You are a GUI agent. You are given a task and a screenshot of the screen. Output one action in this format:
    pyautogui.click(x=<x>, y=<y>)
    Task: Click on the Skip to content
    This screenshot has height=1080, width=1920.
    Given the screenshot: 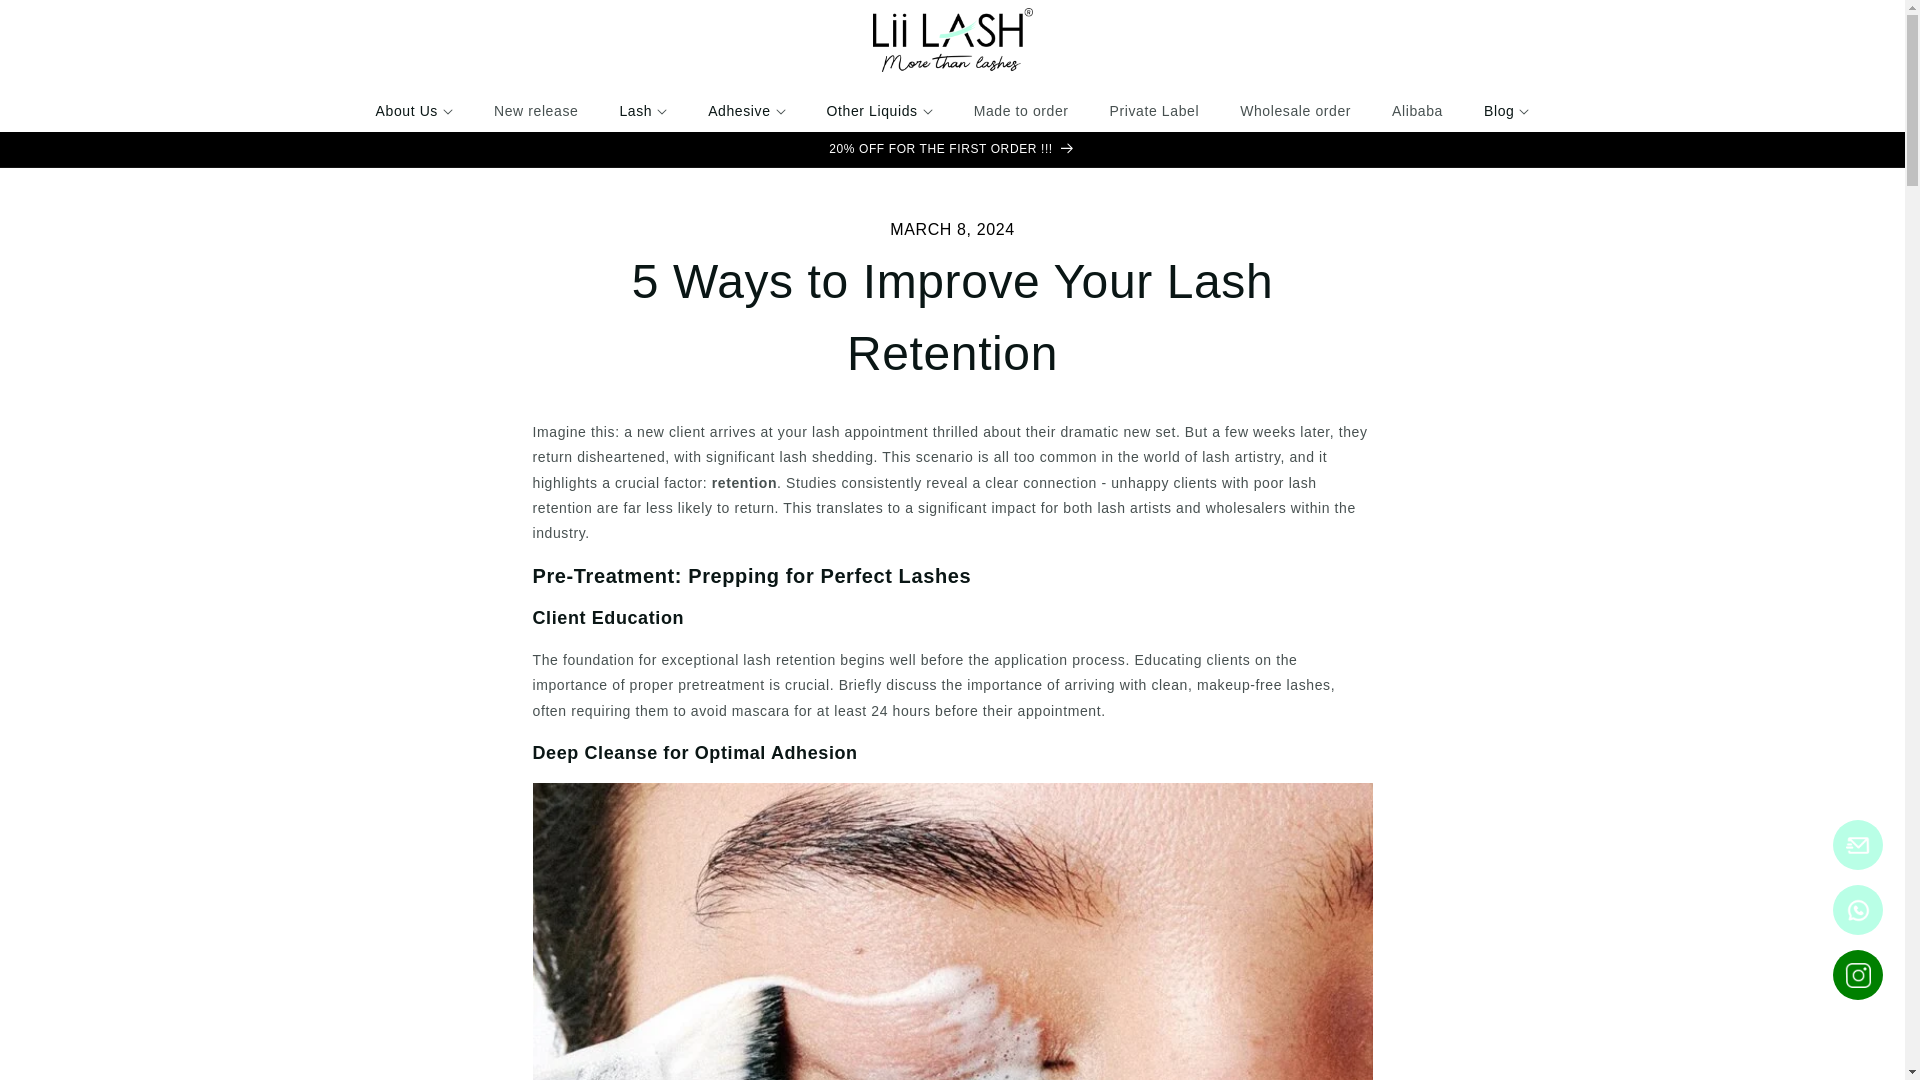 What is the action you would take?
    pyautogui.click(x=60, y=19)
    